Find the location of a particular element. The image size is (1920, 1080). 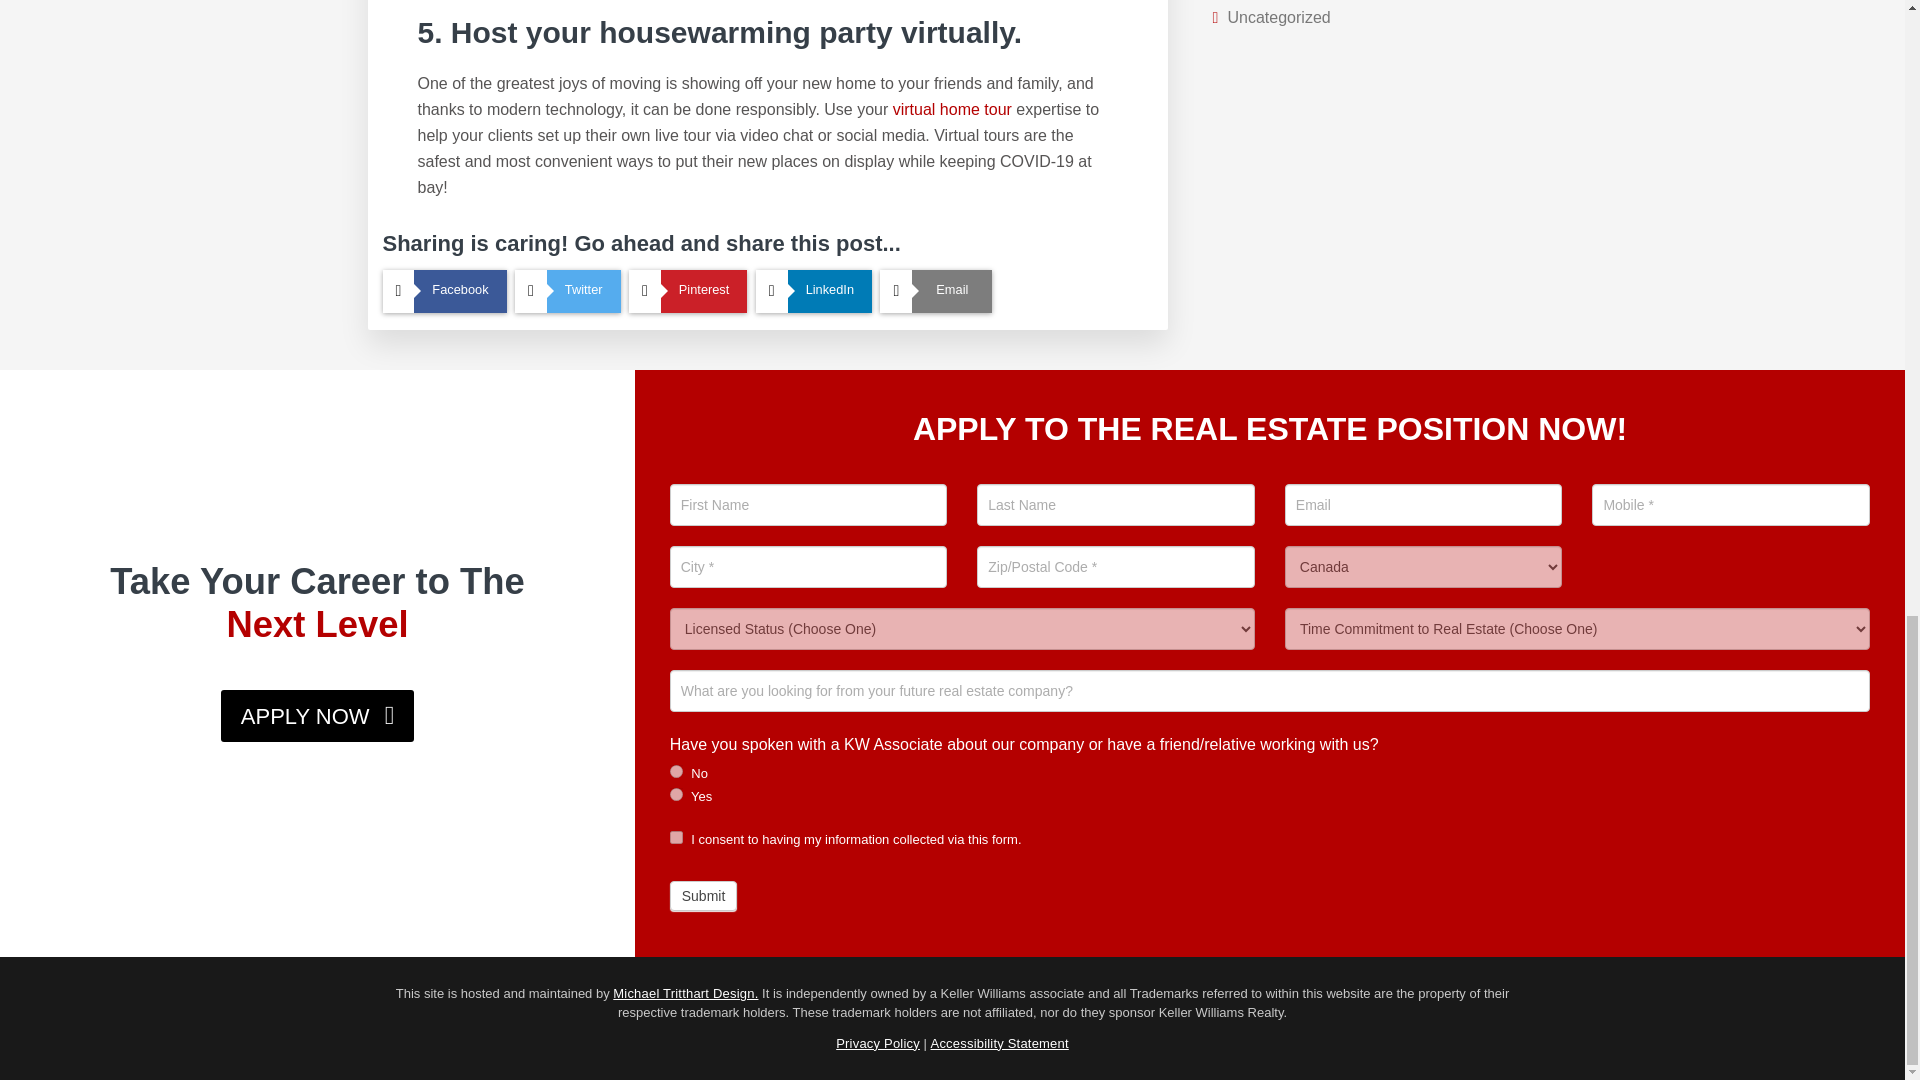

Yes is located at coordinates (676, 794).